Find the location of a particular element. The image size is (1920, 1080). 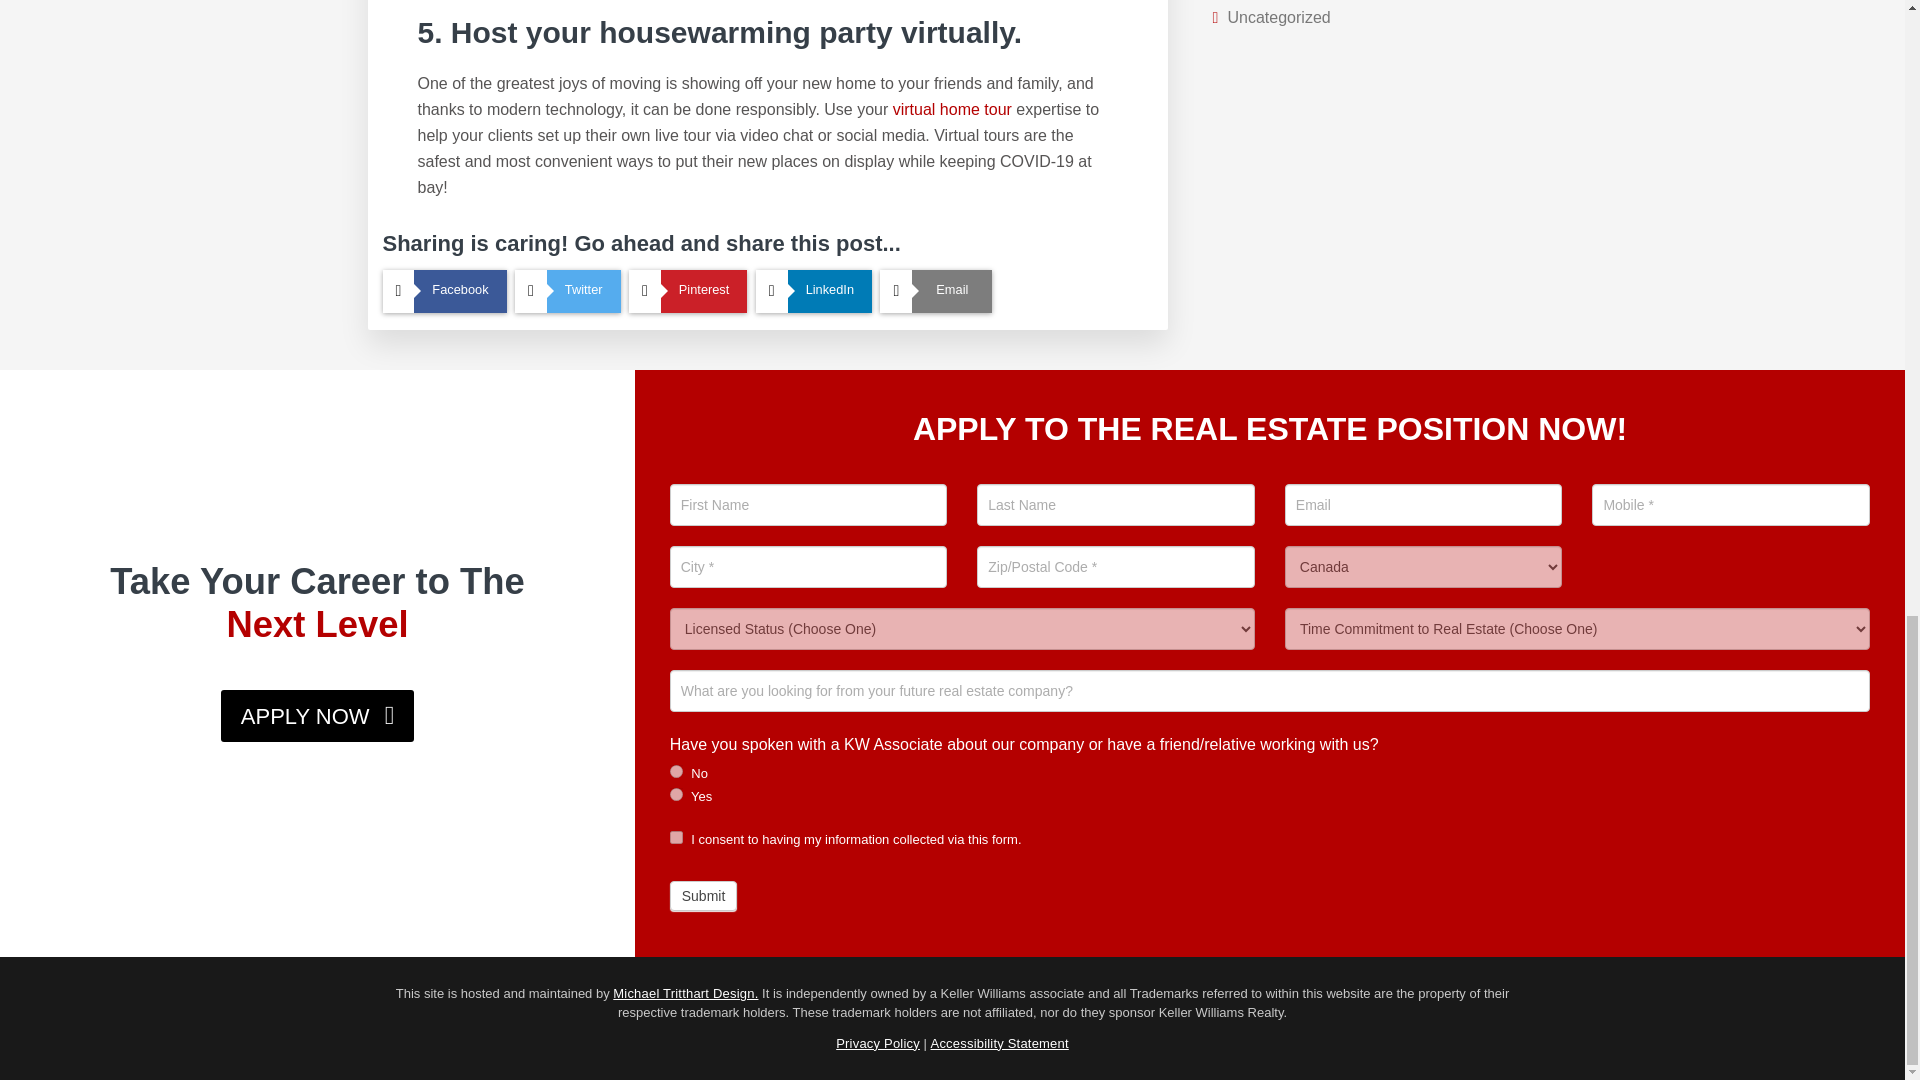

Yes is located at coordinates (676, 794).